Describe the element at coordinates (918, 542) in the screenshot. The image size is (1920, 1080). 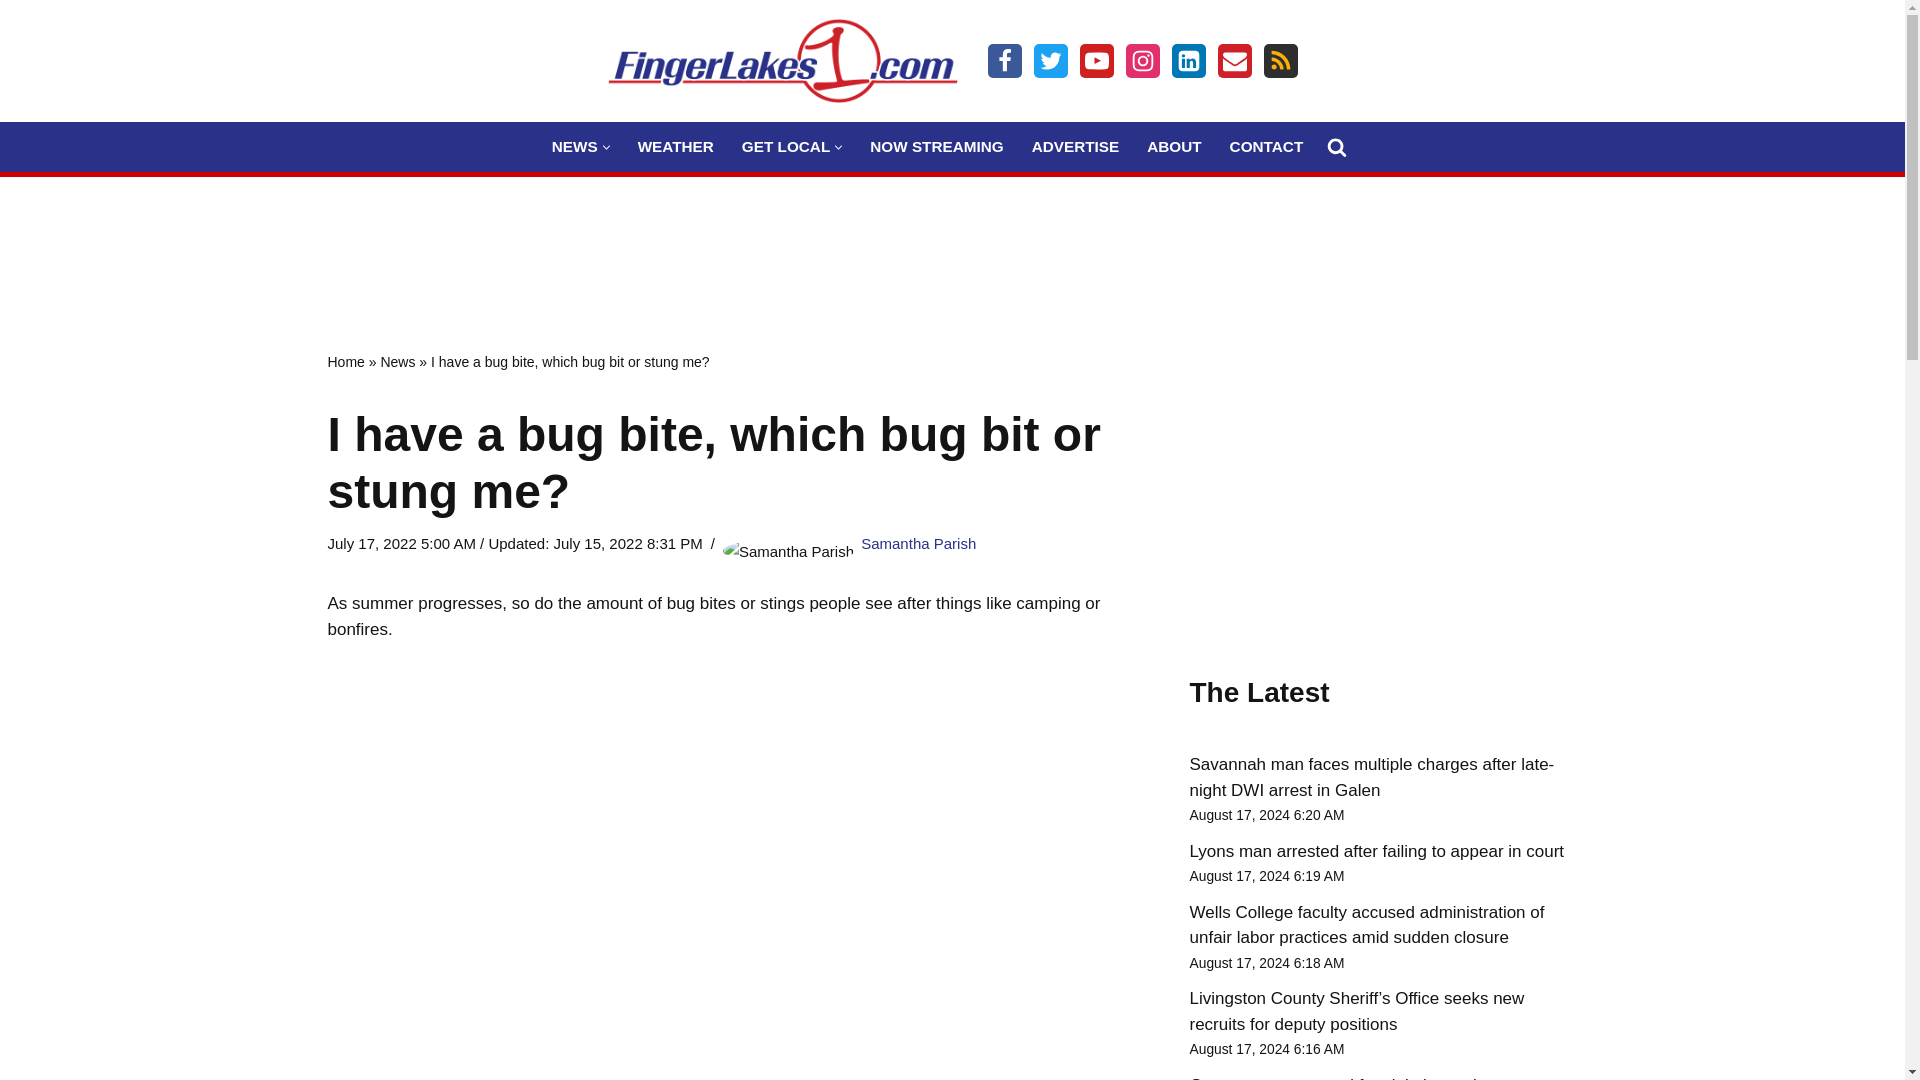
I see `Posts by Samantha Parish` at that location.